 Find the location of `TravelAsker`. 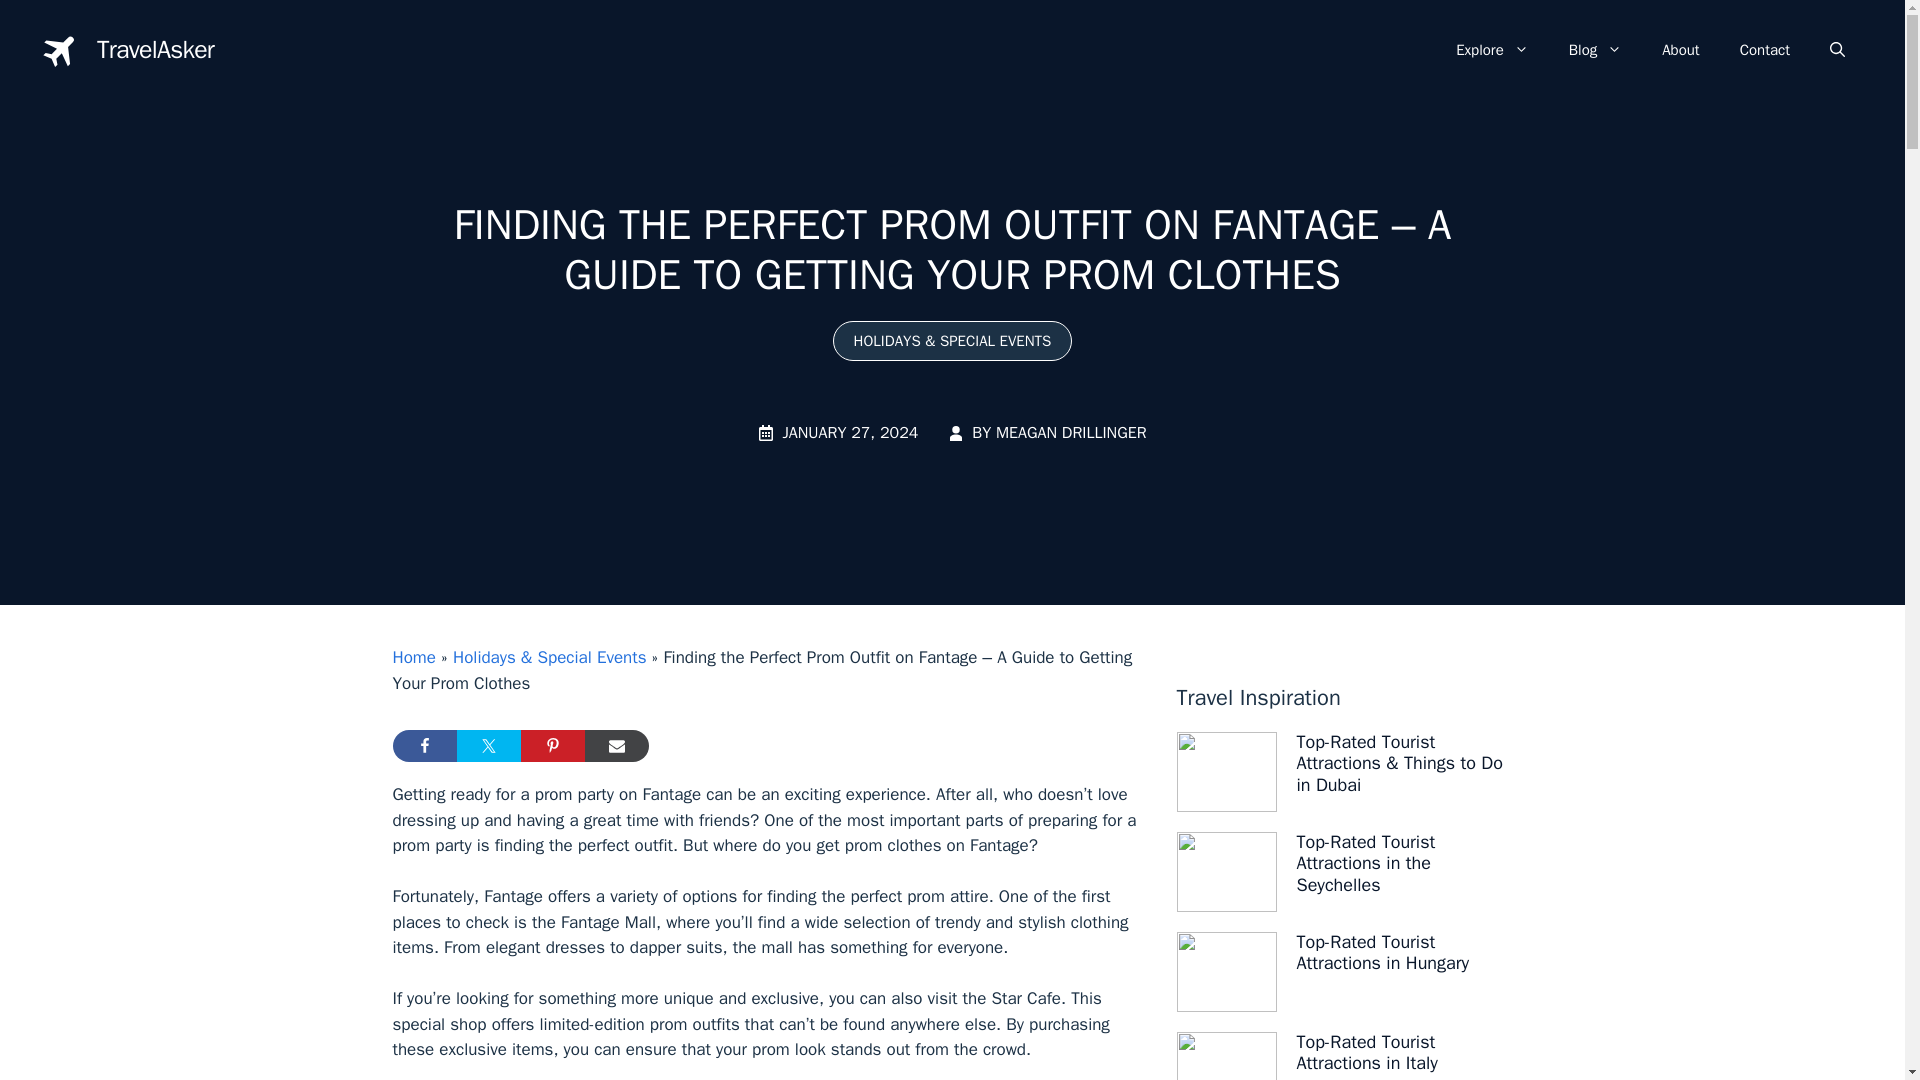

TravelAsker is located at coordinates (155, 48).